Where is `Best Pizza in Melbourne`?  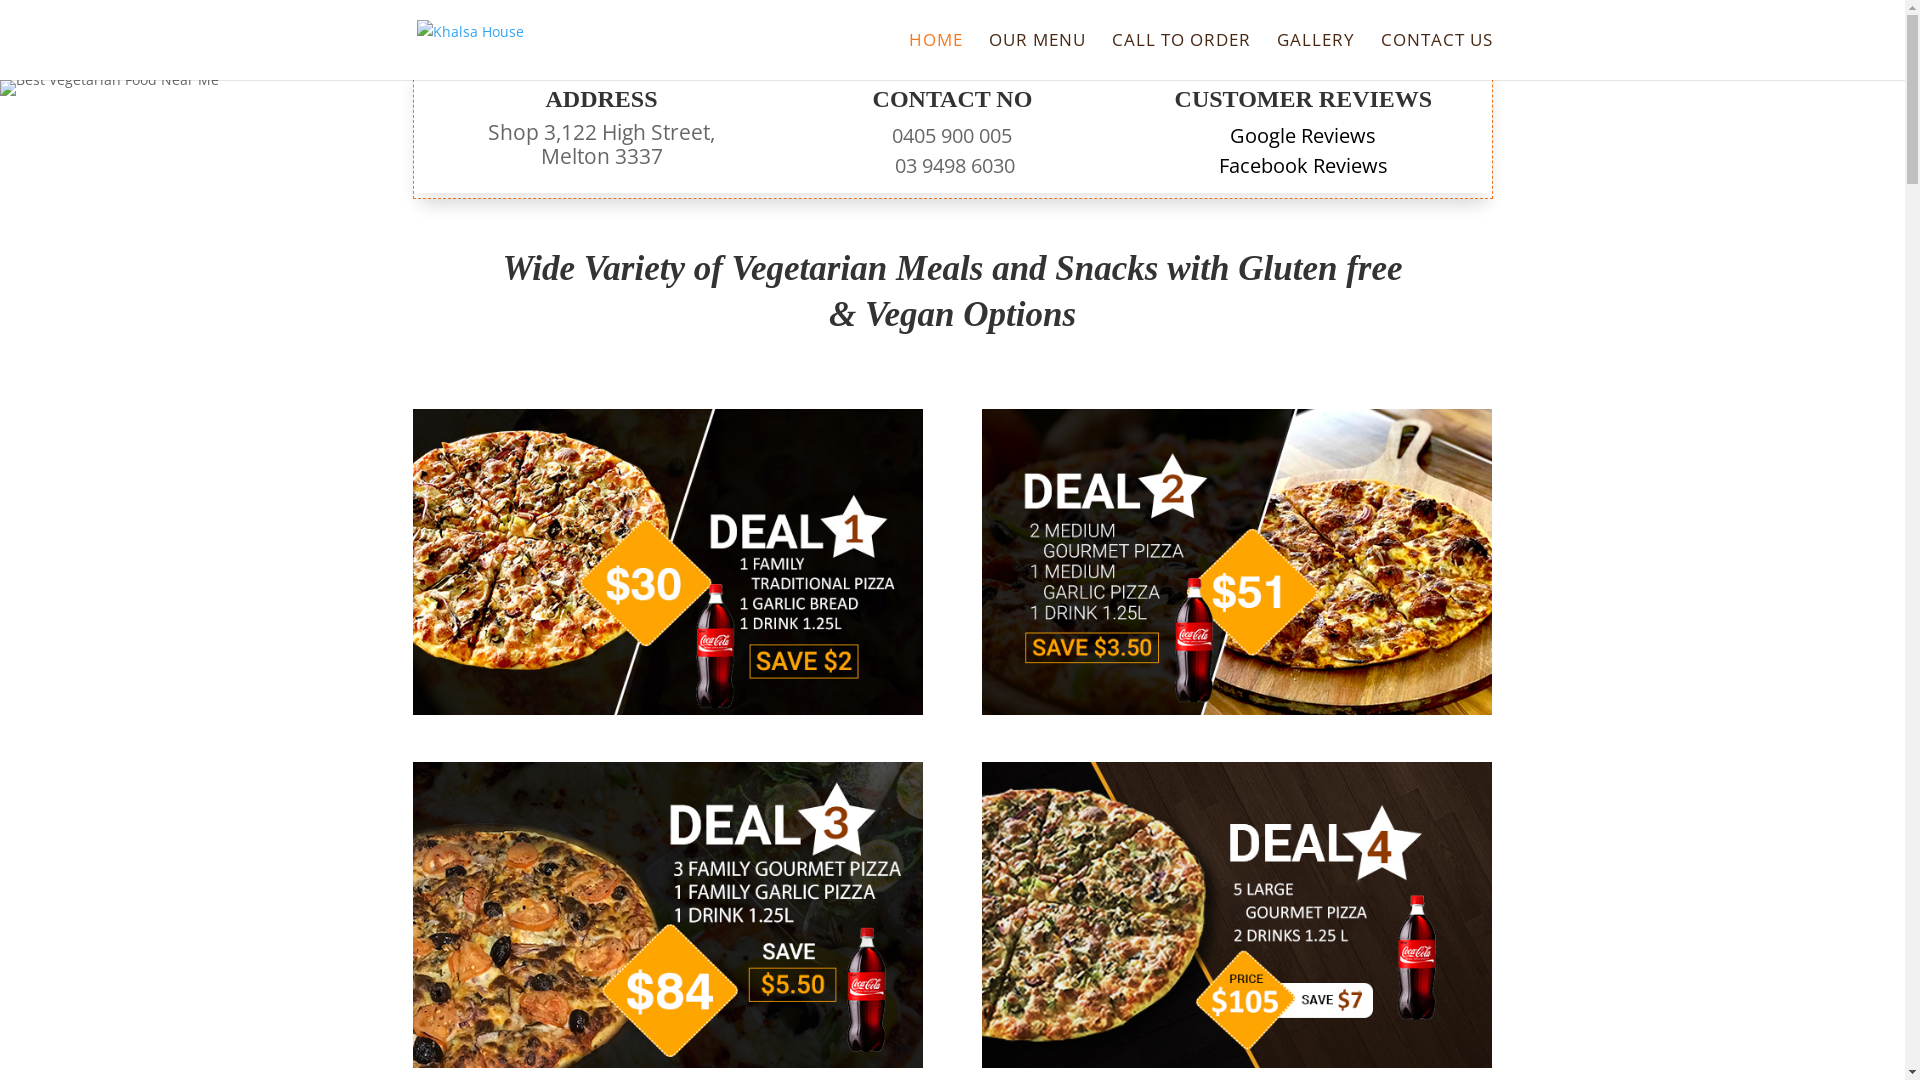
Best Pizza in Melbourne is located at coordinates (1237, 562).